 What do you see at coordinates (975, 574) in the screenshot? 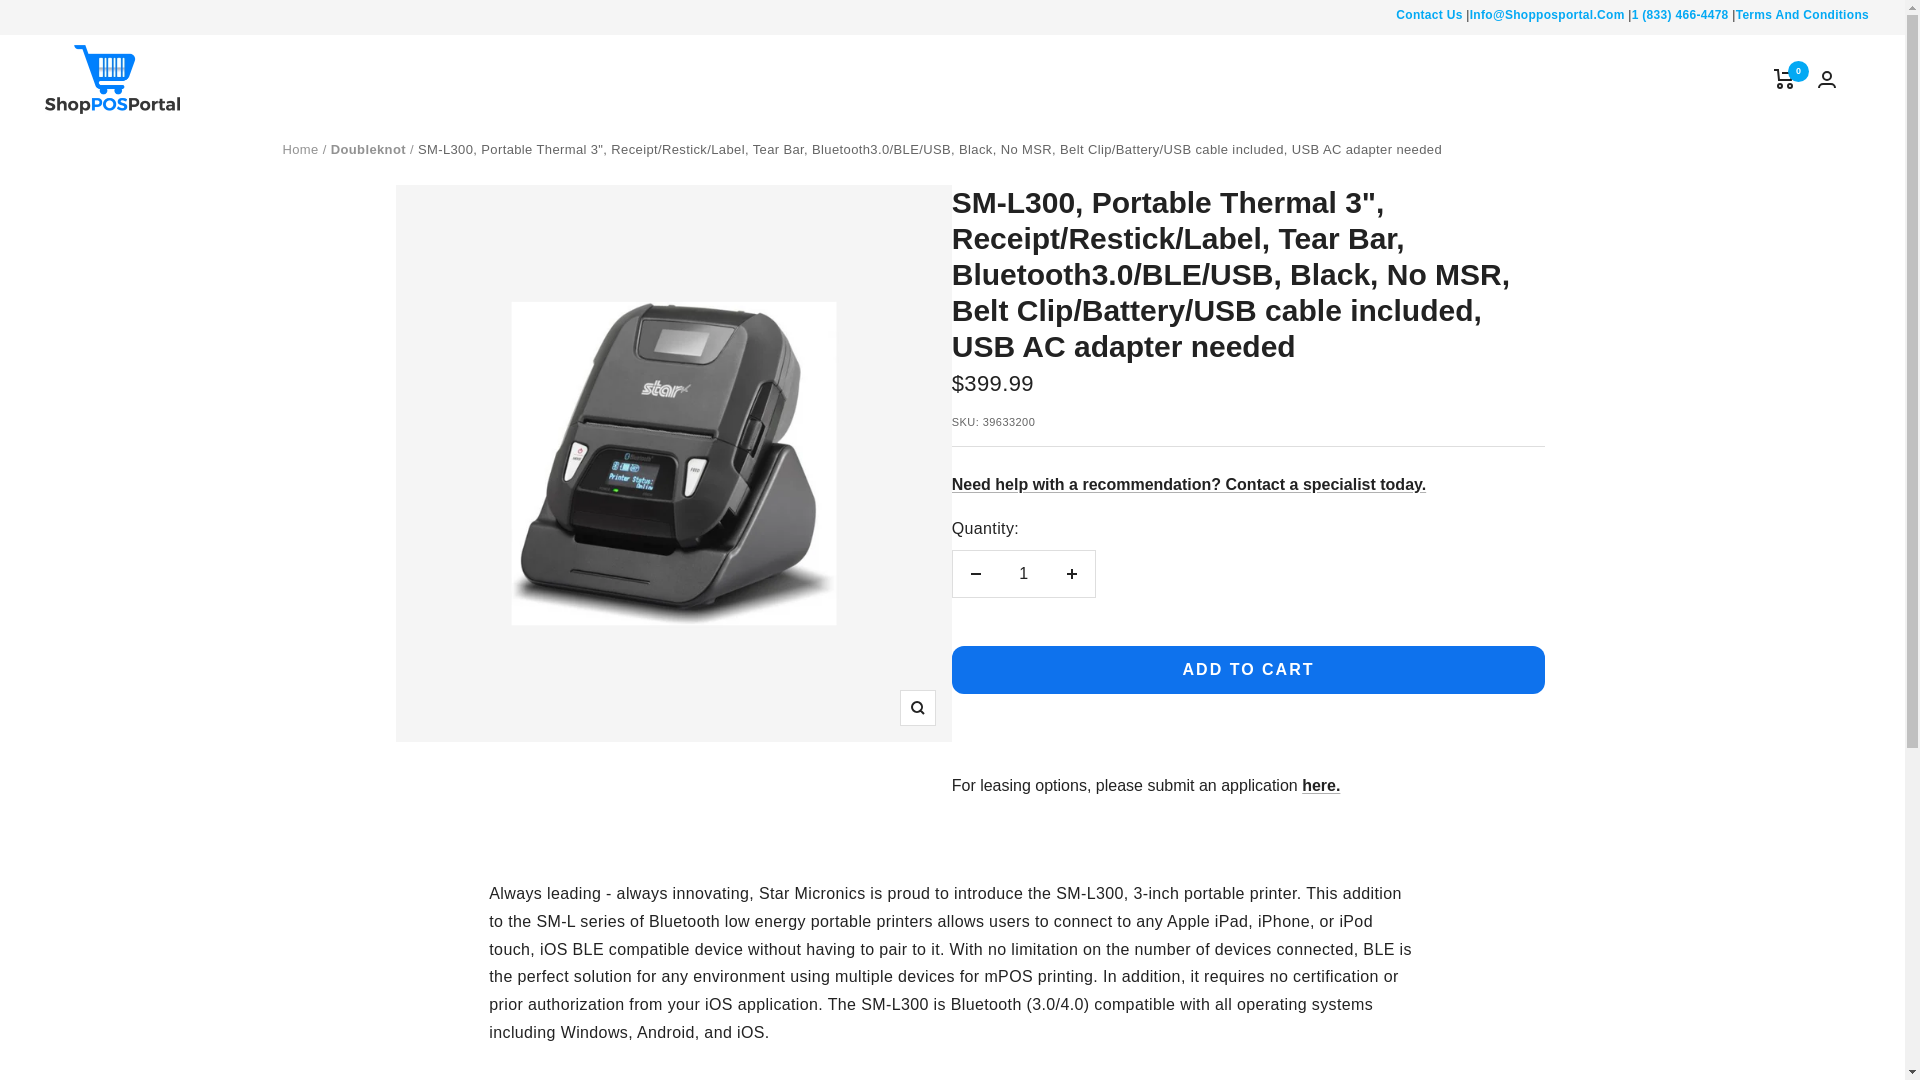
I see `Decrease quantity` at bounding box center [975, 574].